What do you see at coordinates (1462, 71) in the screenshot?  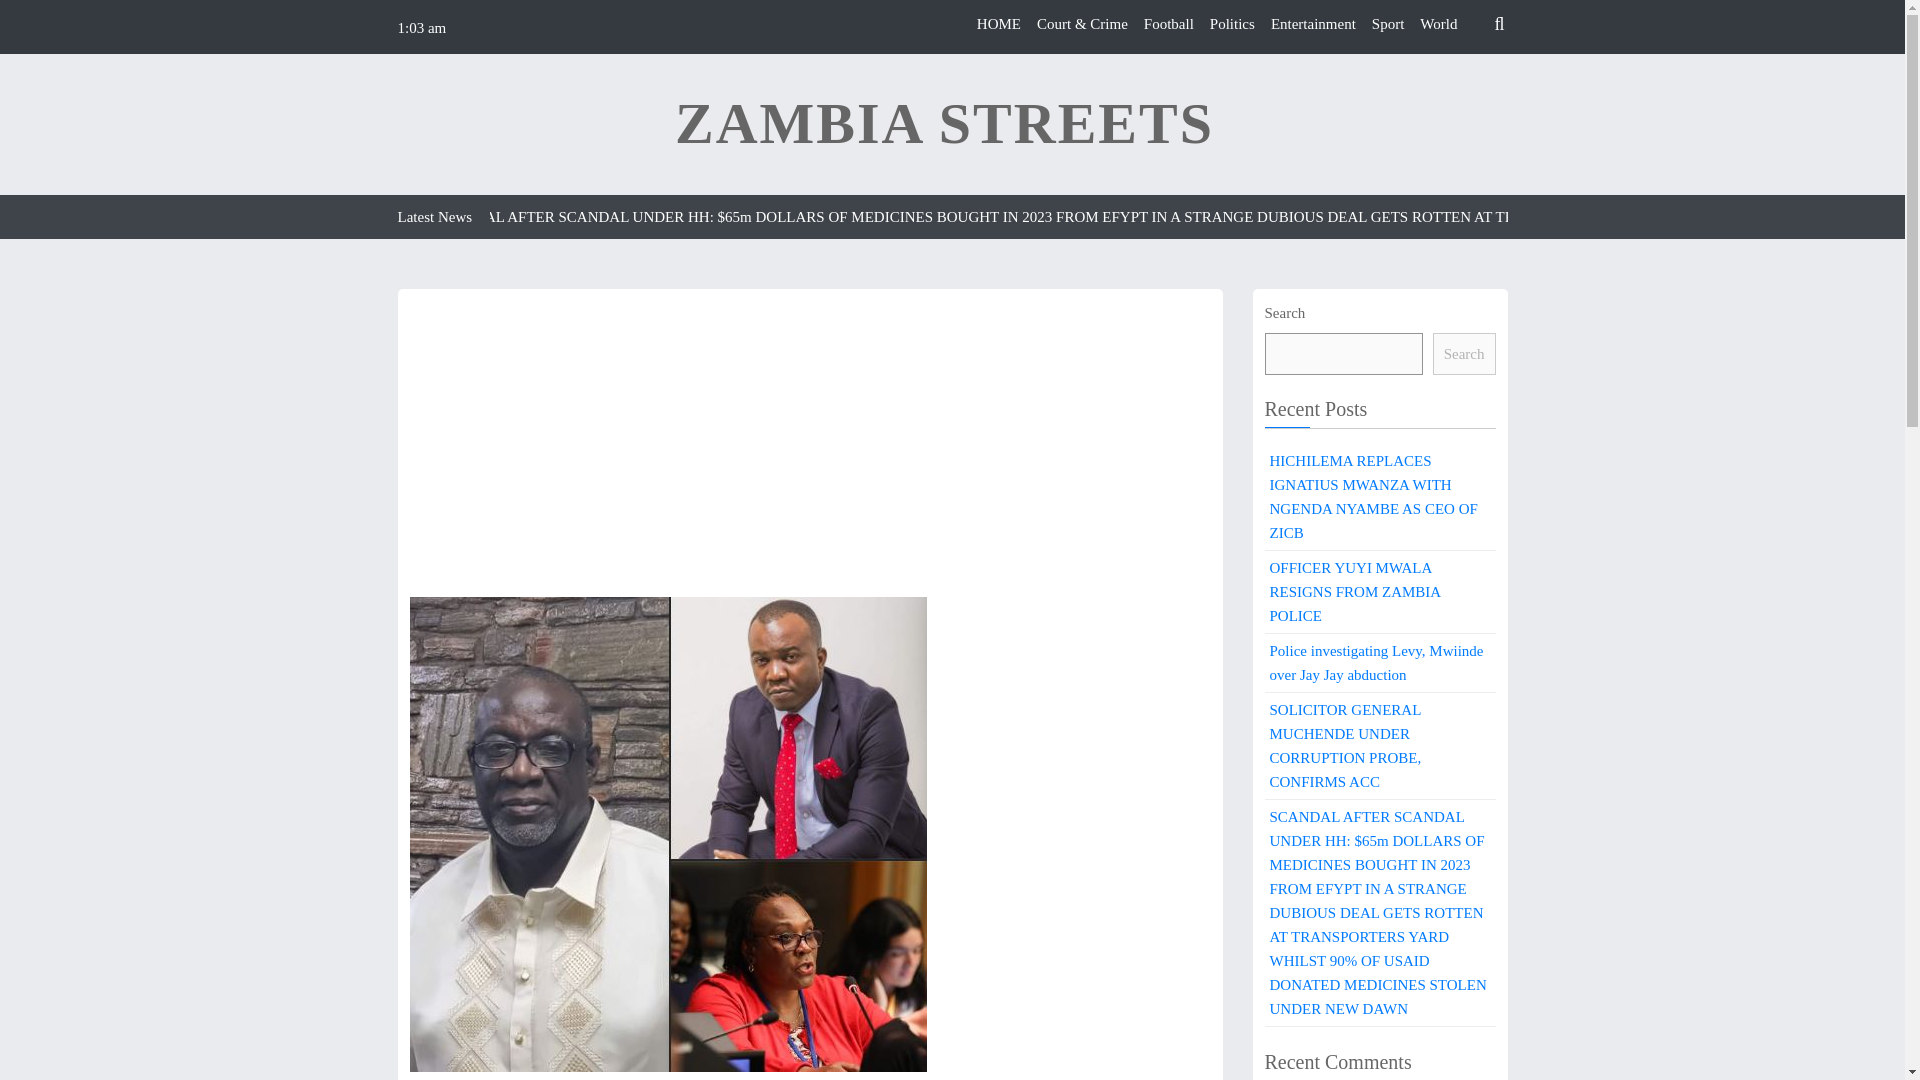 I see `Search` at bounding box center [1462, 71].